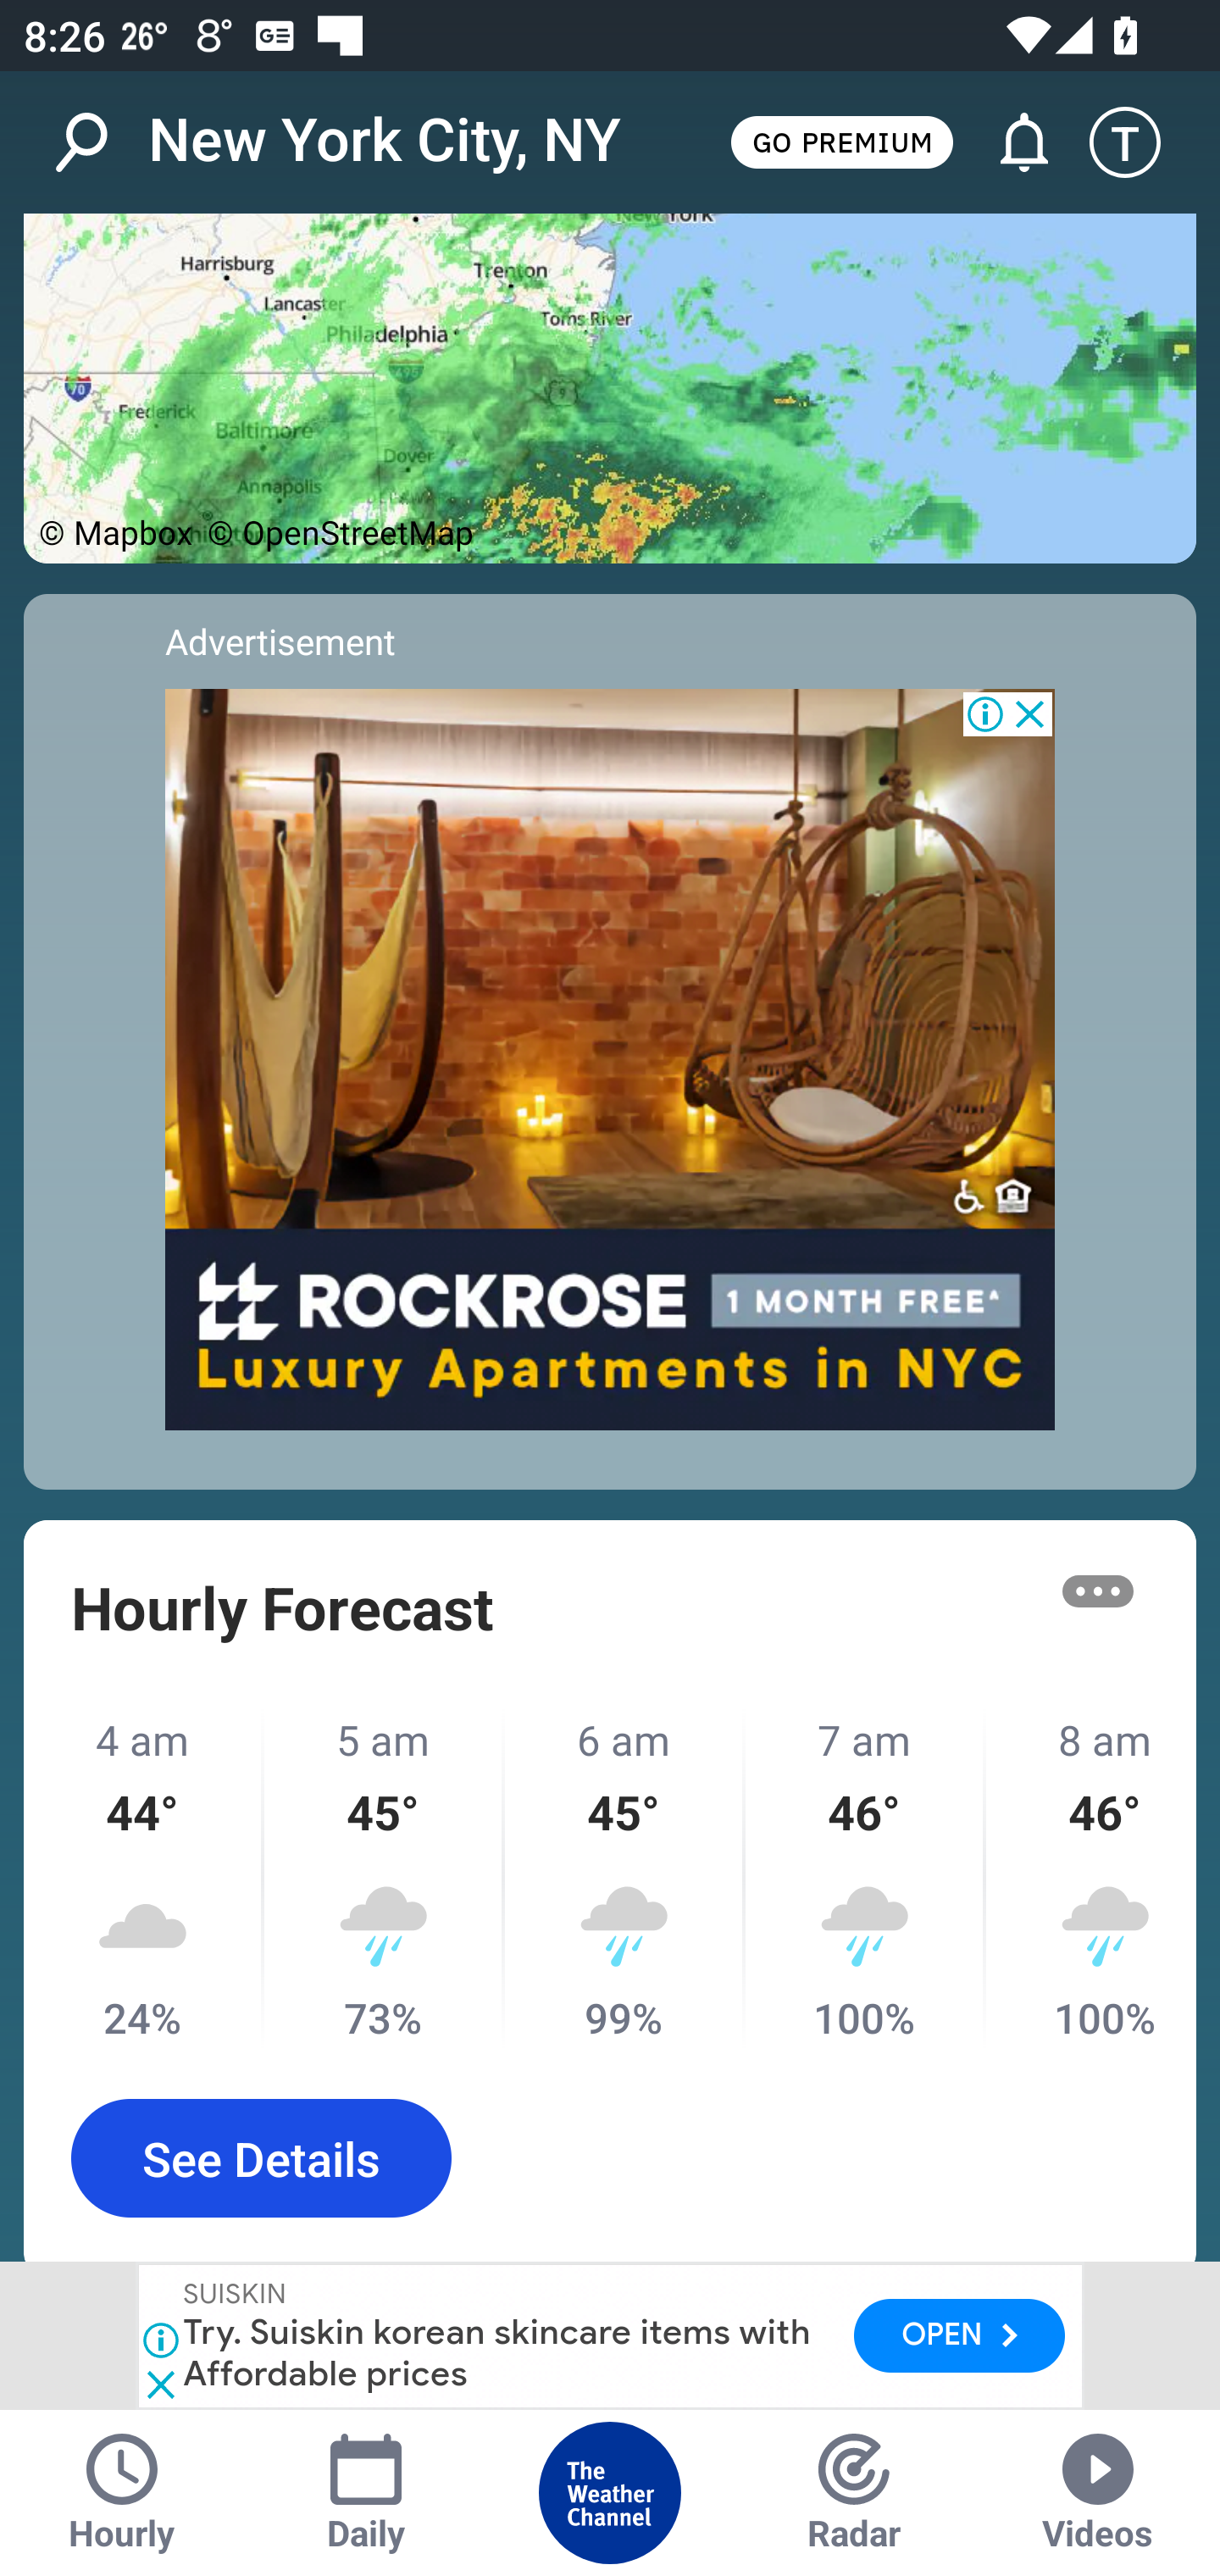 The image size is (1220, 2576). What do you see at coordinates (610, 388) in the screenshot?
I see `See Map Details` at bounding box center [610, 388].